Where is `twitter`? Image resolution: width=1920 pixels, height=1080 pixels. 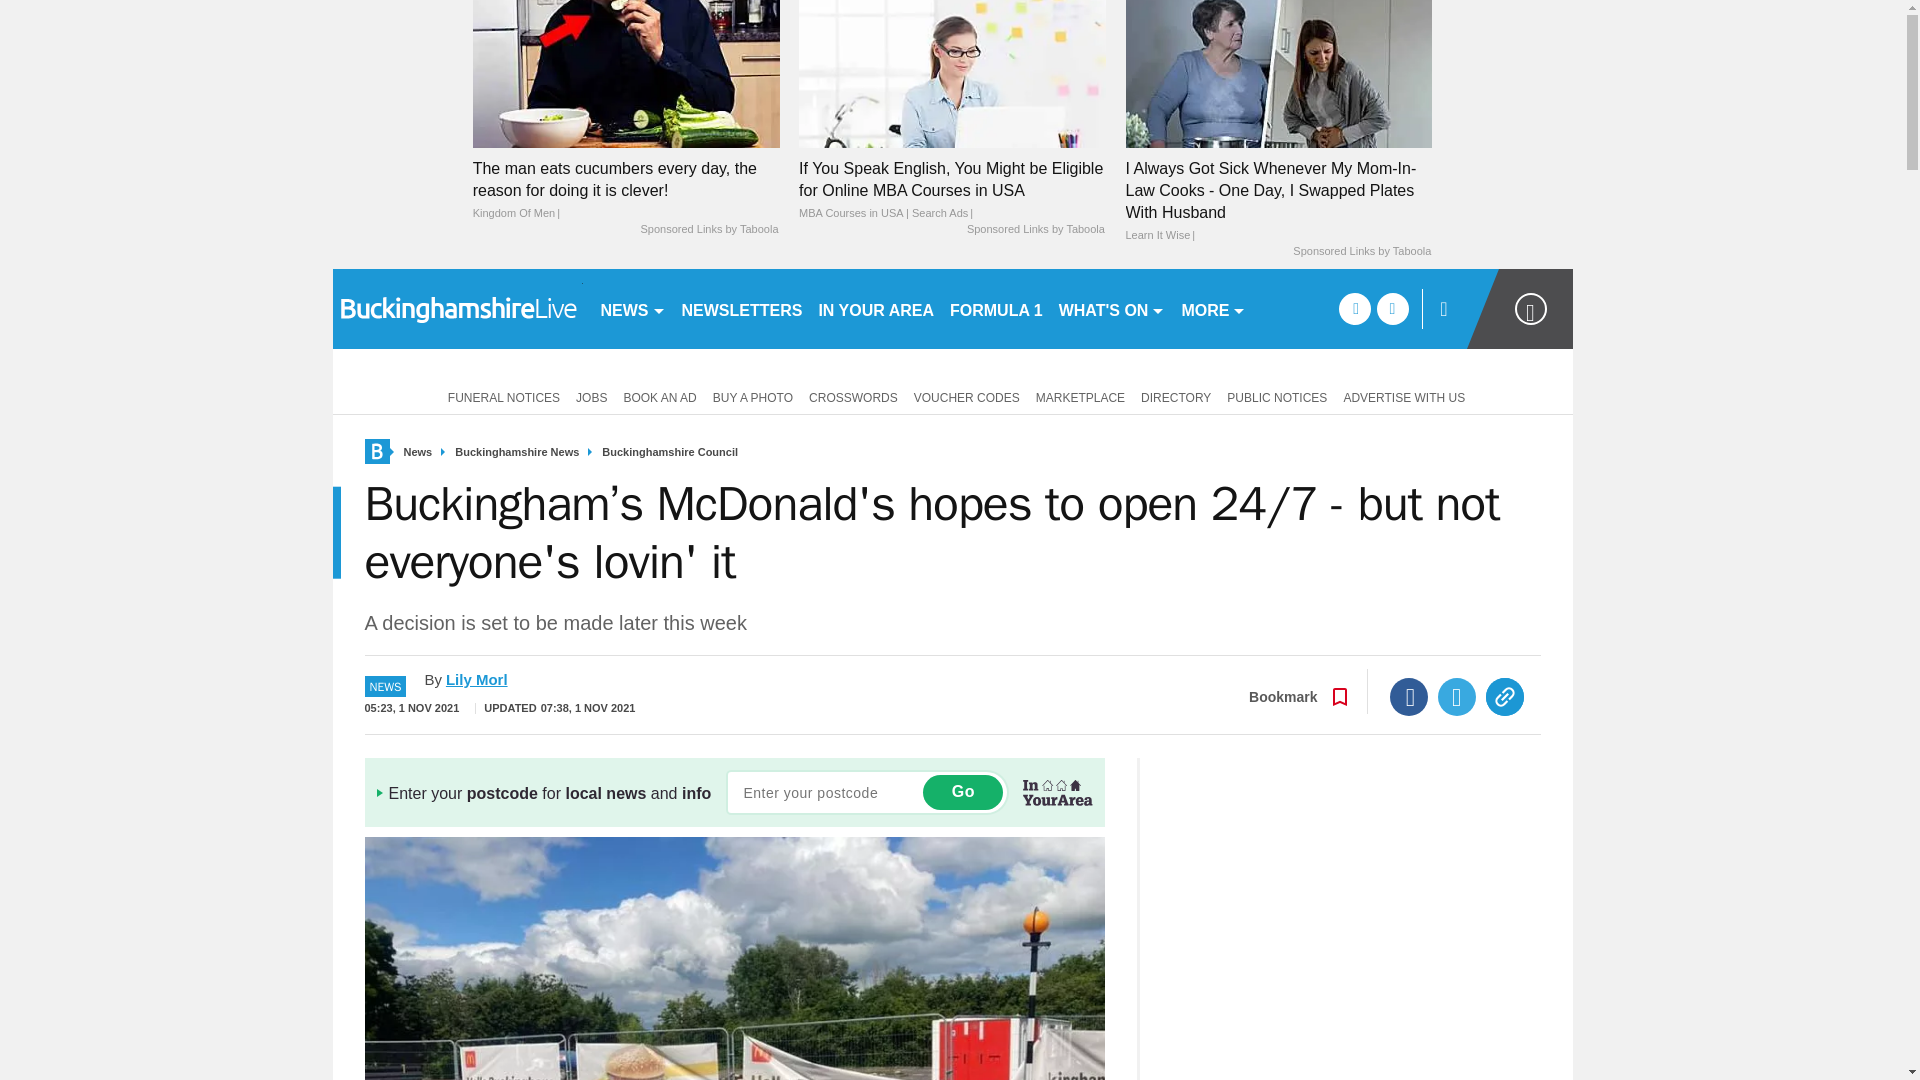
twitter is located at coordinates (1392, 308).